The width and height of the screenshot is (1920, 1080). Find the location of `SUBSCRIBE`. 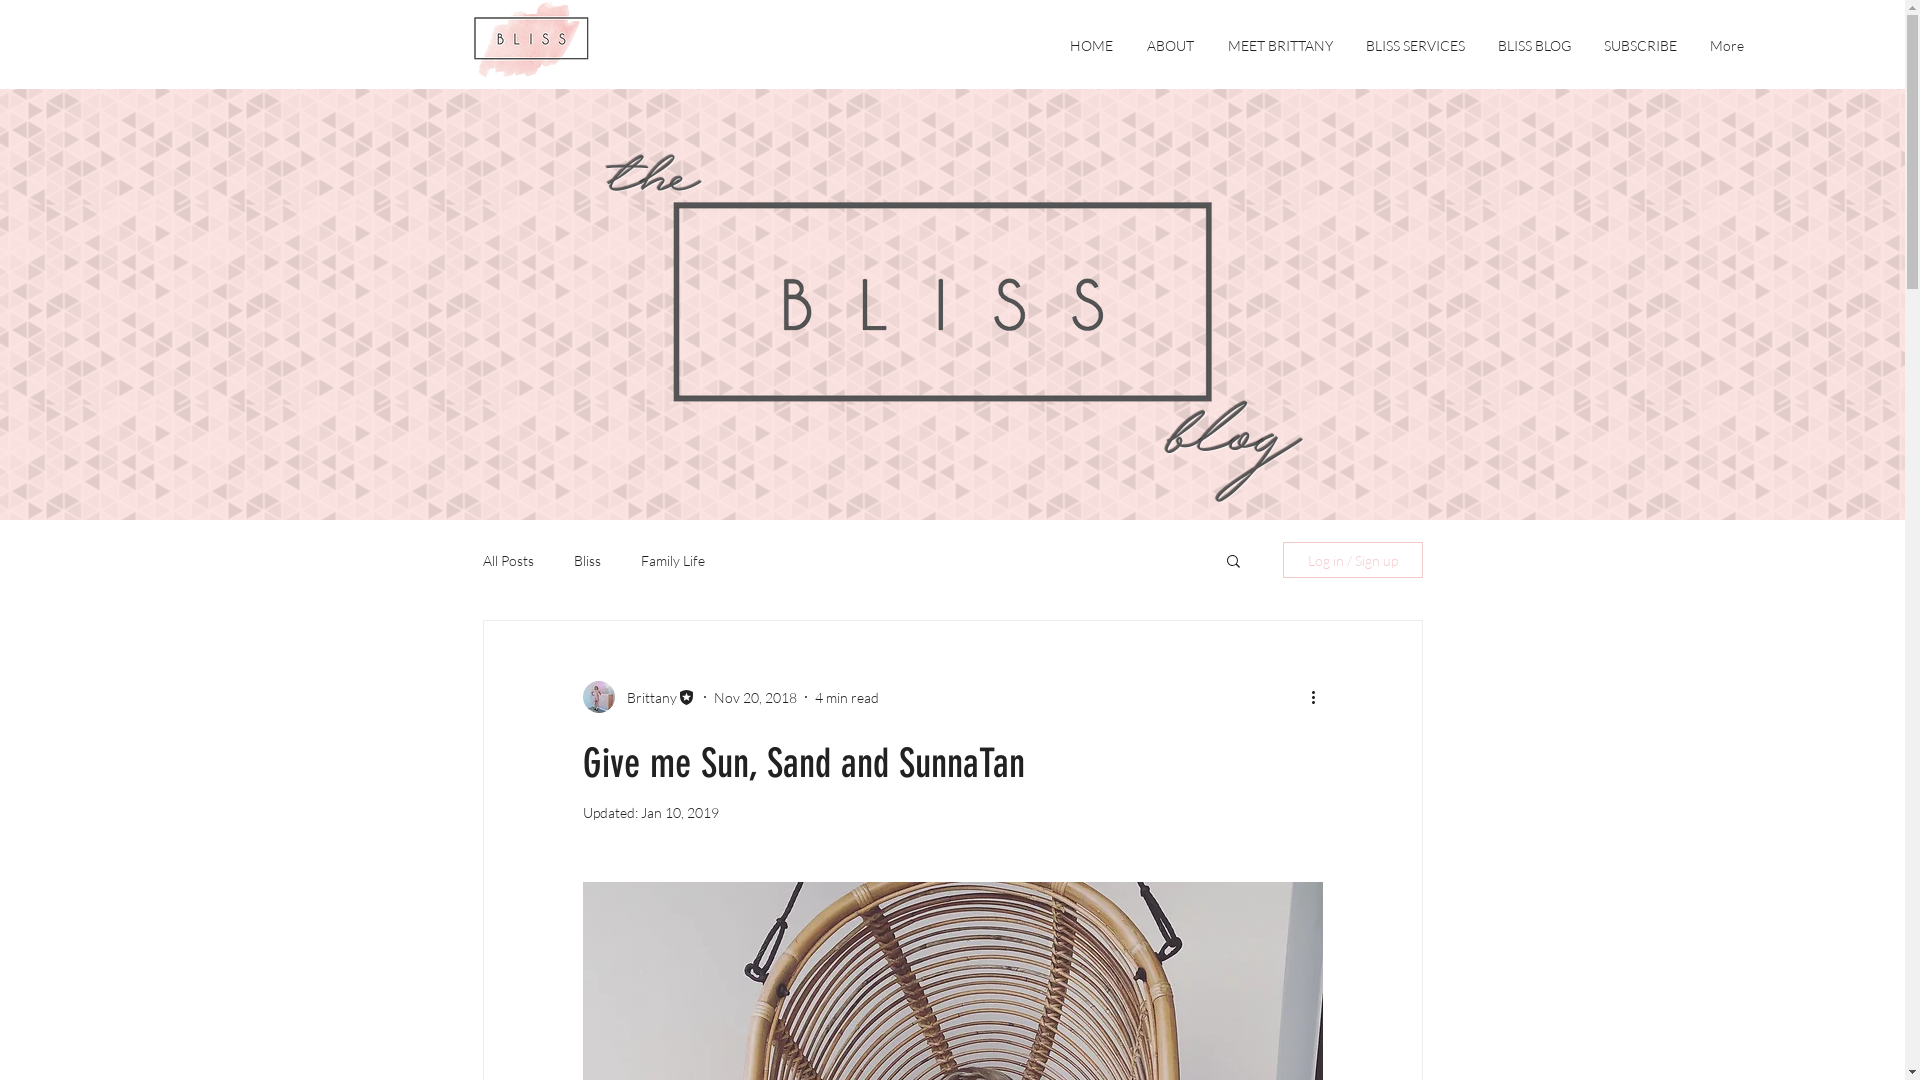

SUBSCRIBE is located at coordinates (1640, 46).